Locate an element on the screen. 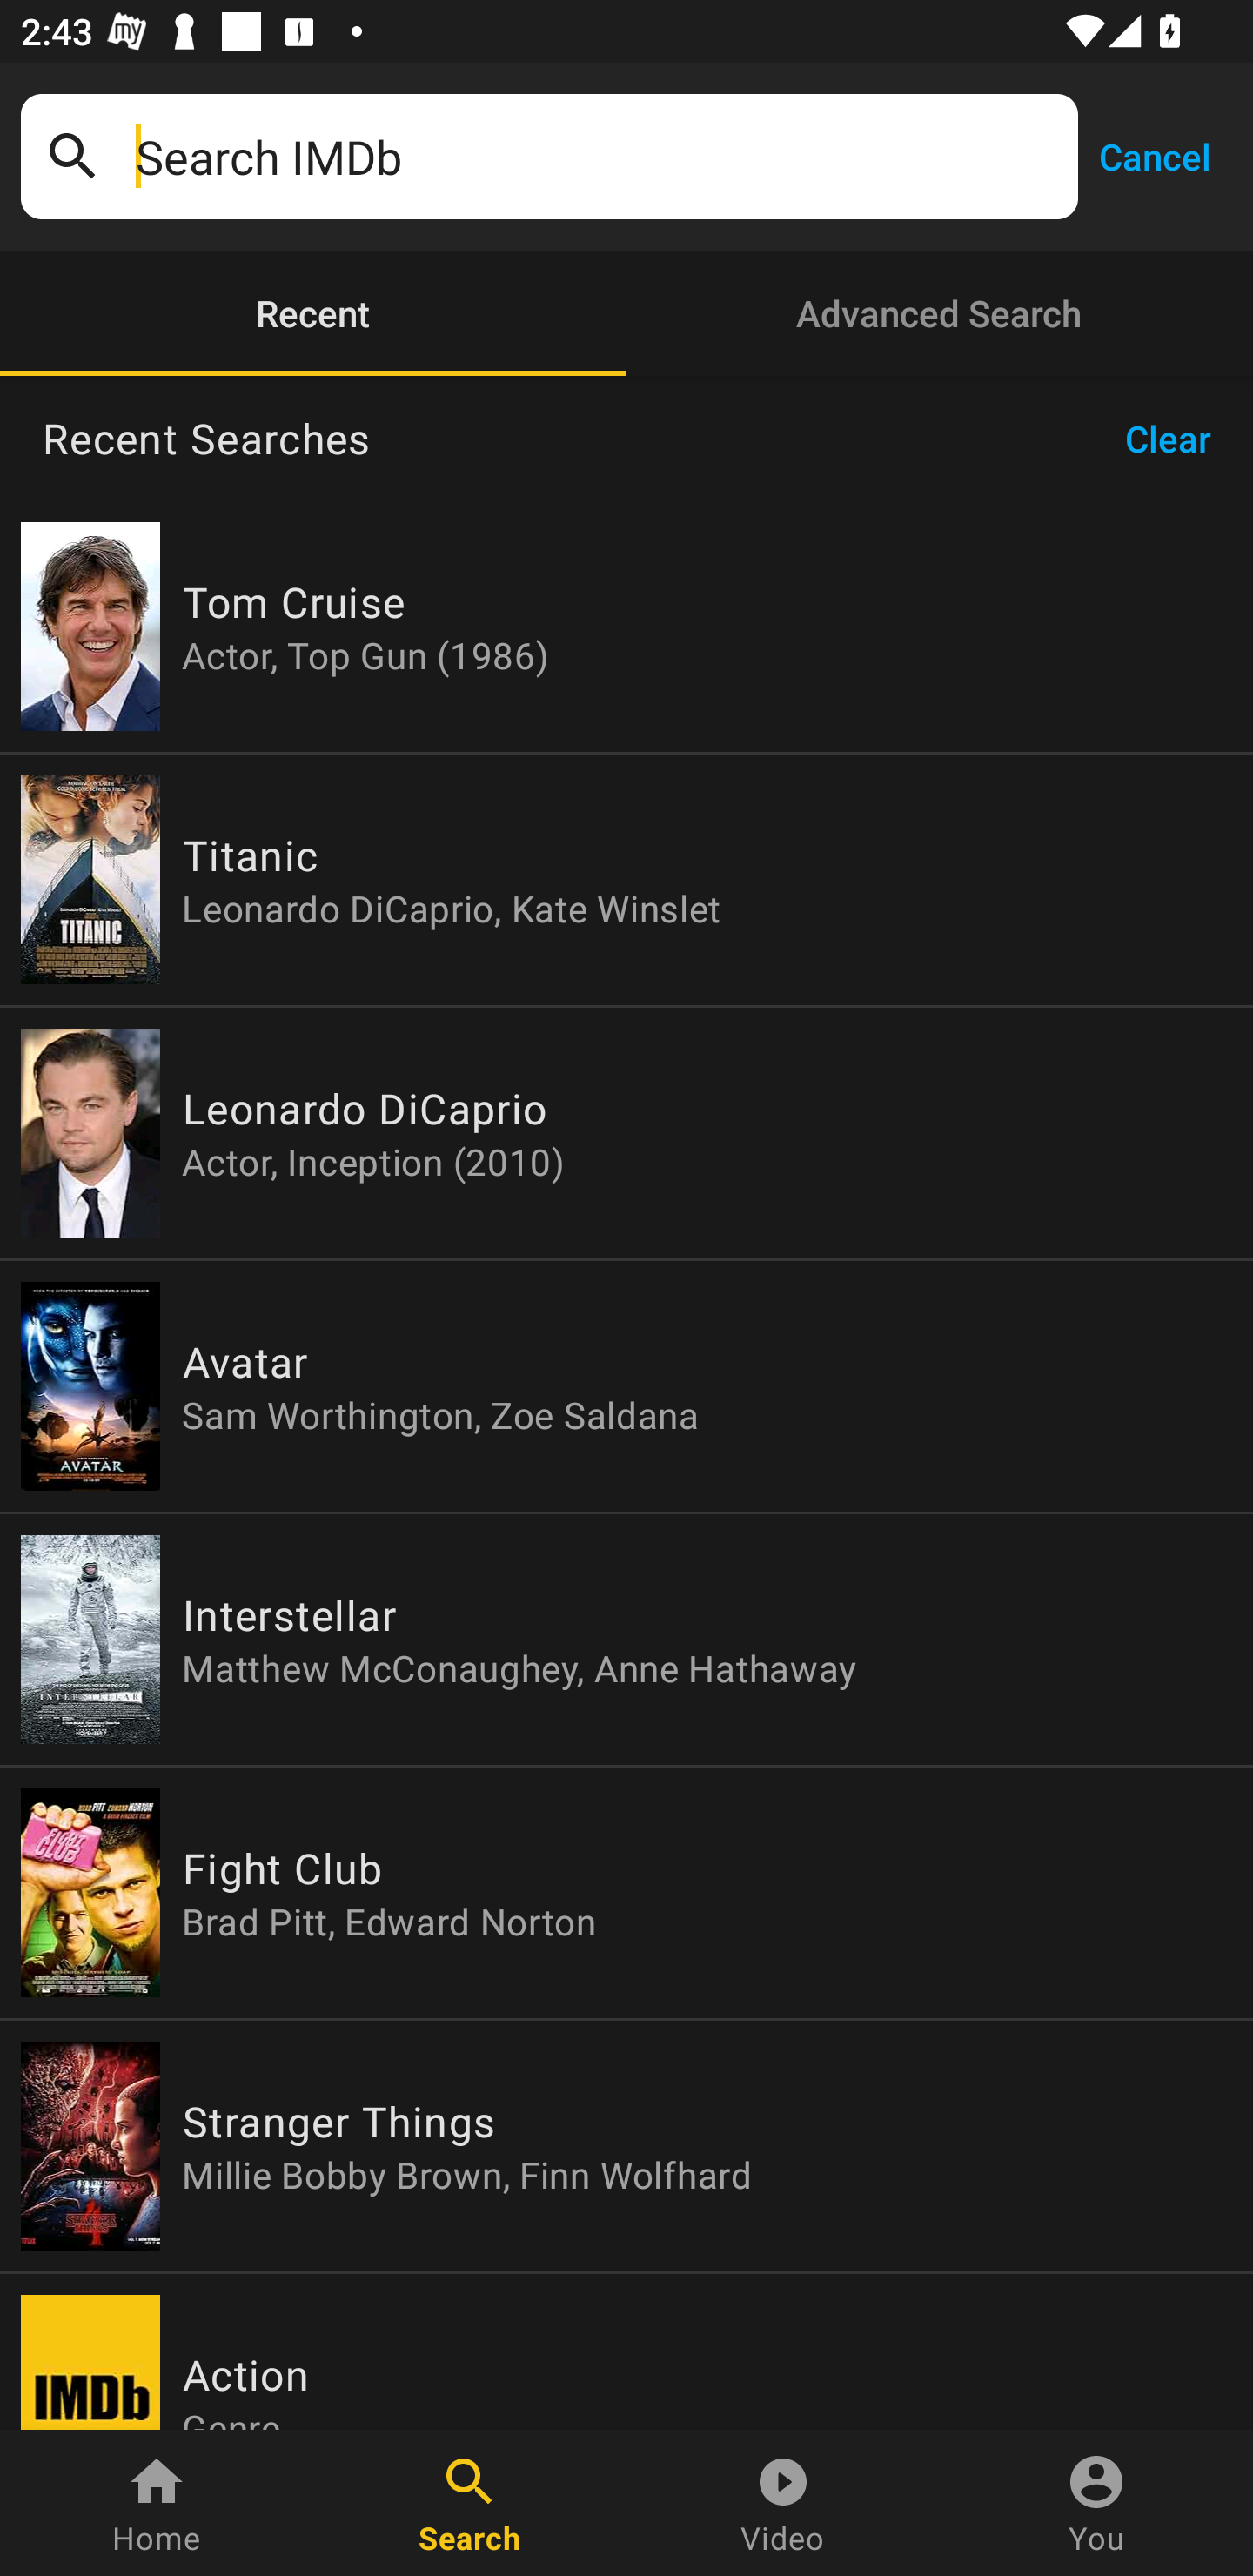 Image resolution: width=1253 pixels, height=2576 pixels. Stranger Things Millie Bobby Brown, Finn Wolfhard is located at coordinates (626, 2145).